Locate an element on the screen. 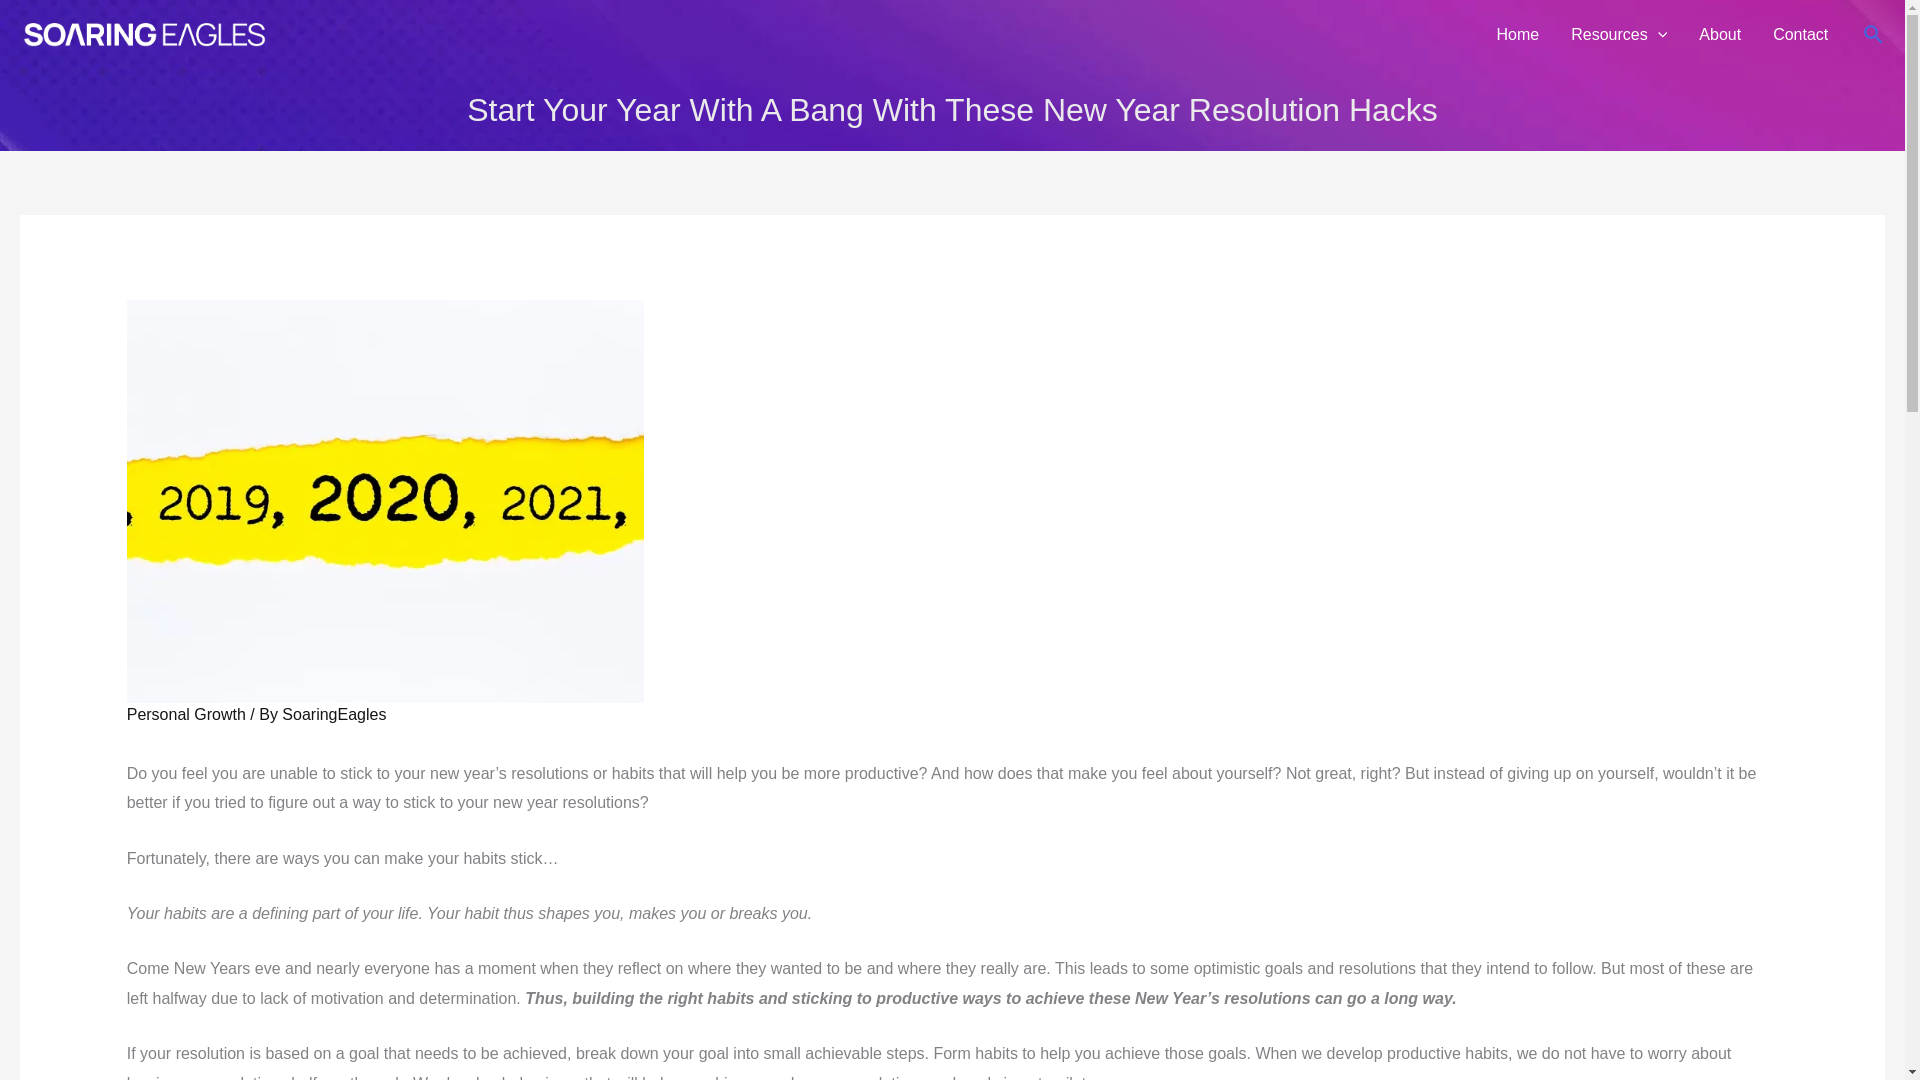 The height and width of the screenshot is (1080, 1920). Resources is located at coordinates (1619, 35).